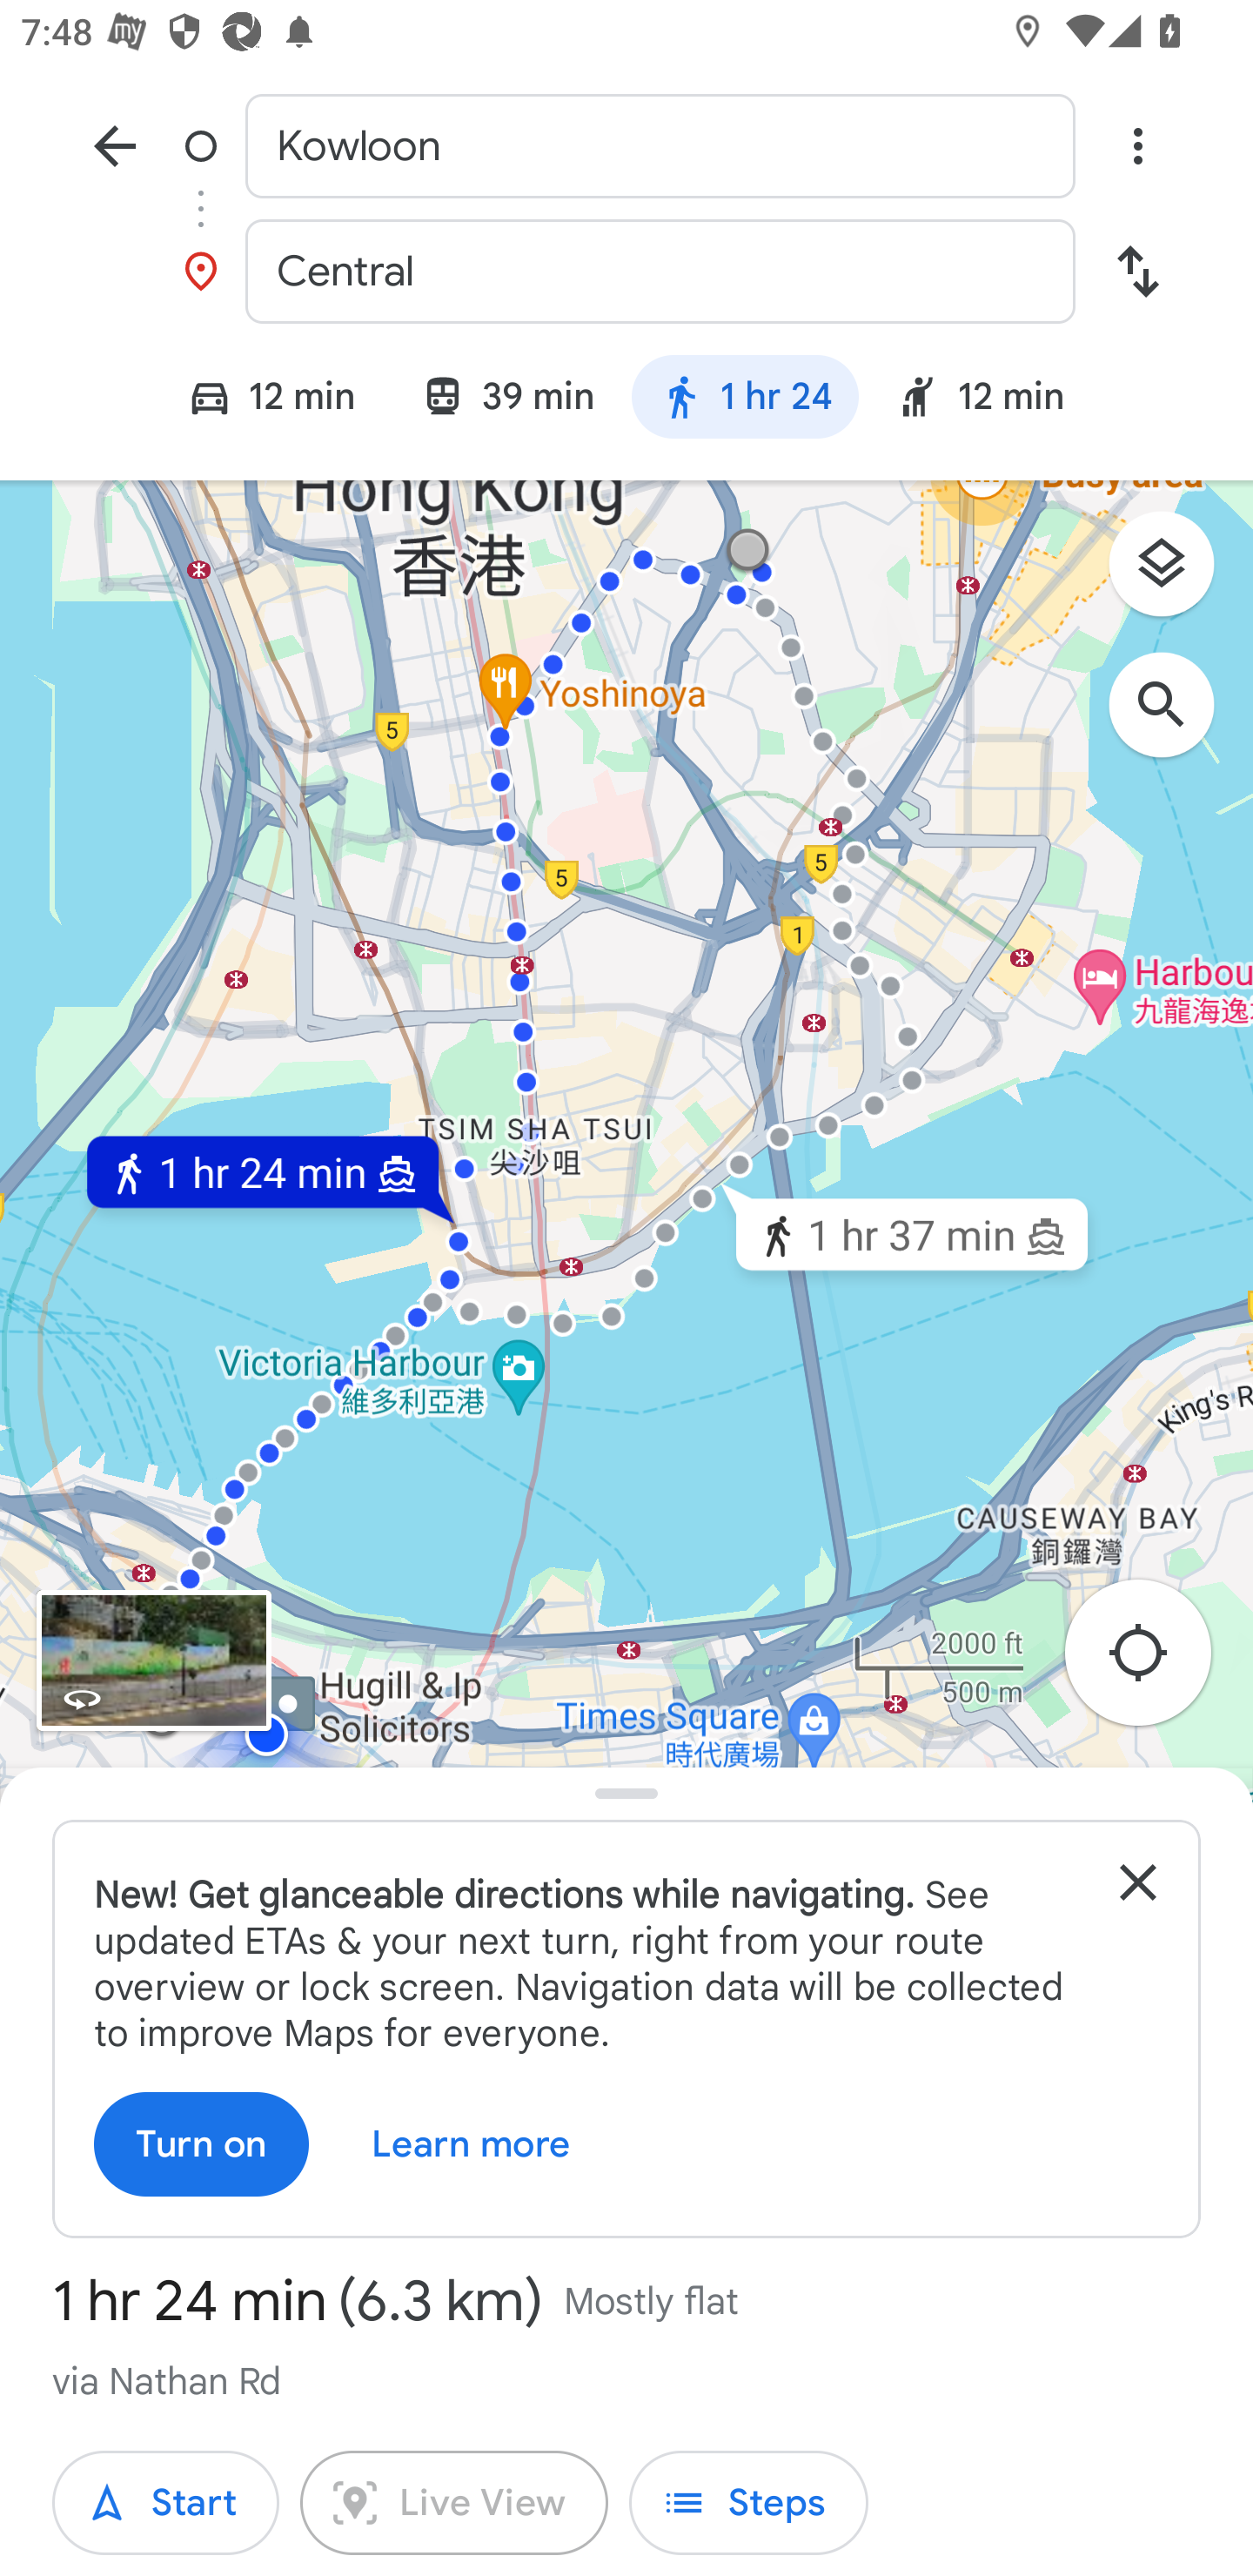 The image size is (1253, 2576). Describe the element at coordinates (748, 2503) in the screenshot. I see `Steps Steps Steps` at that location.